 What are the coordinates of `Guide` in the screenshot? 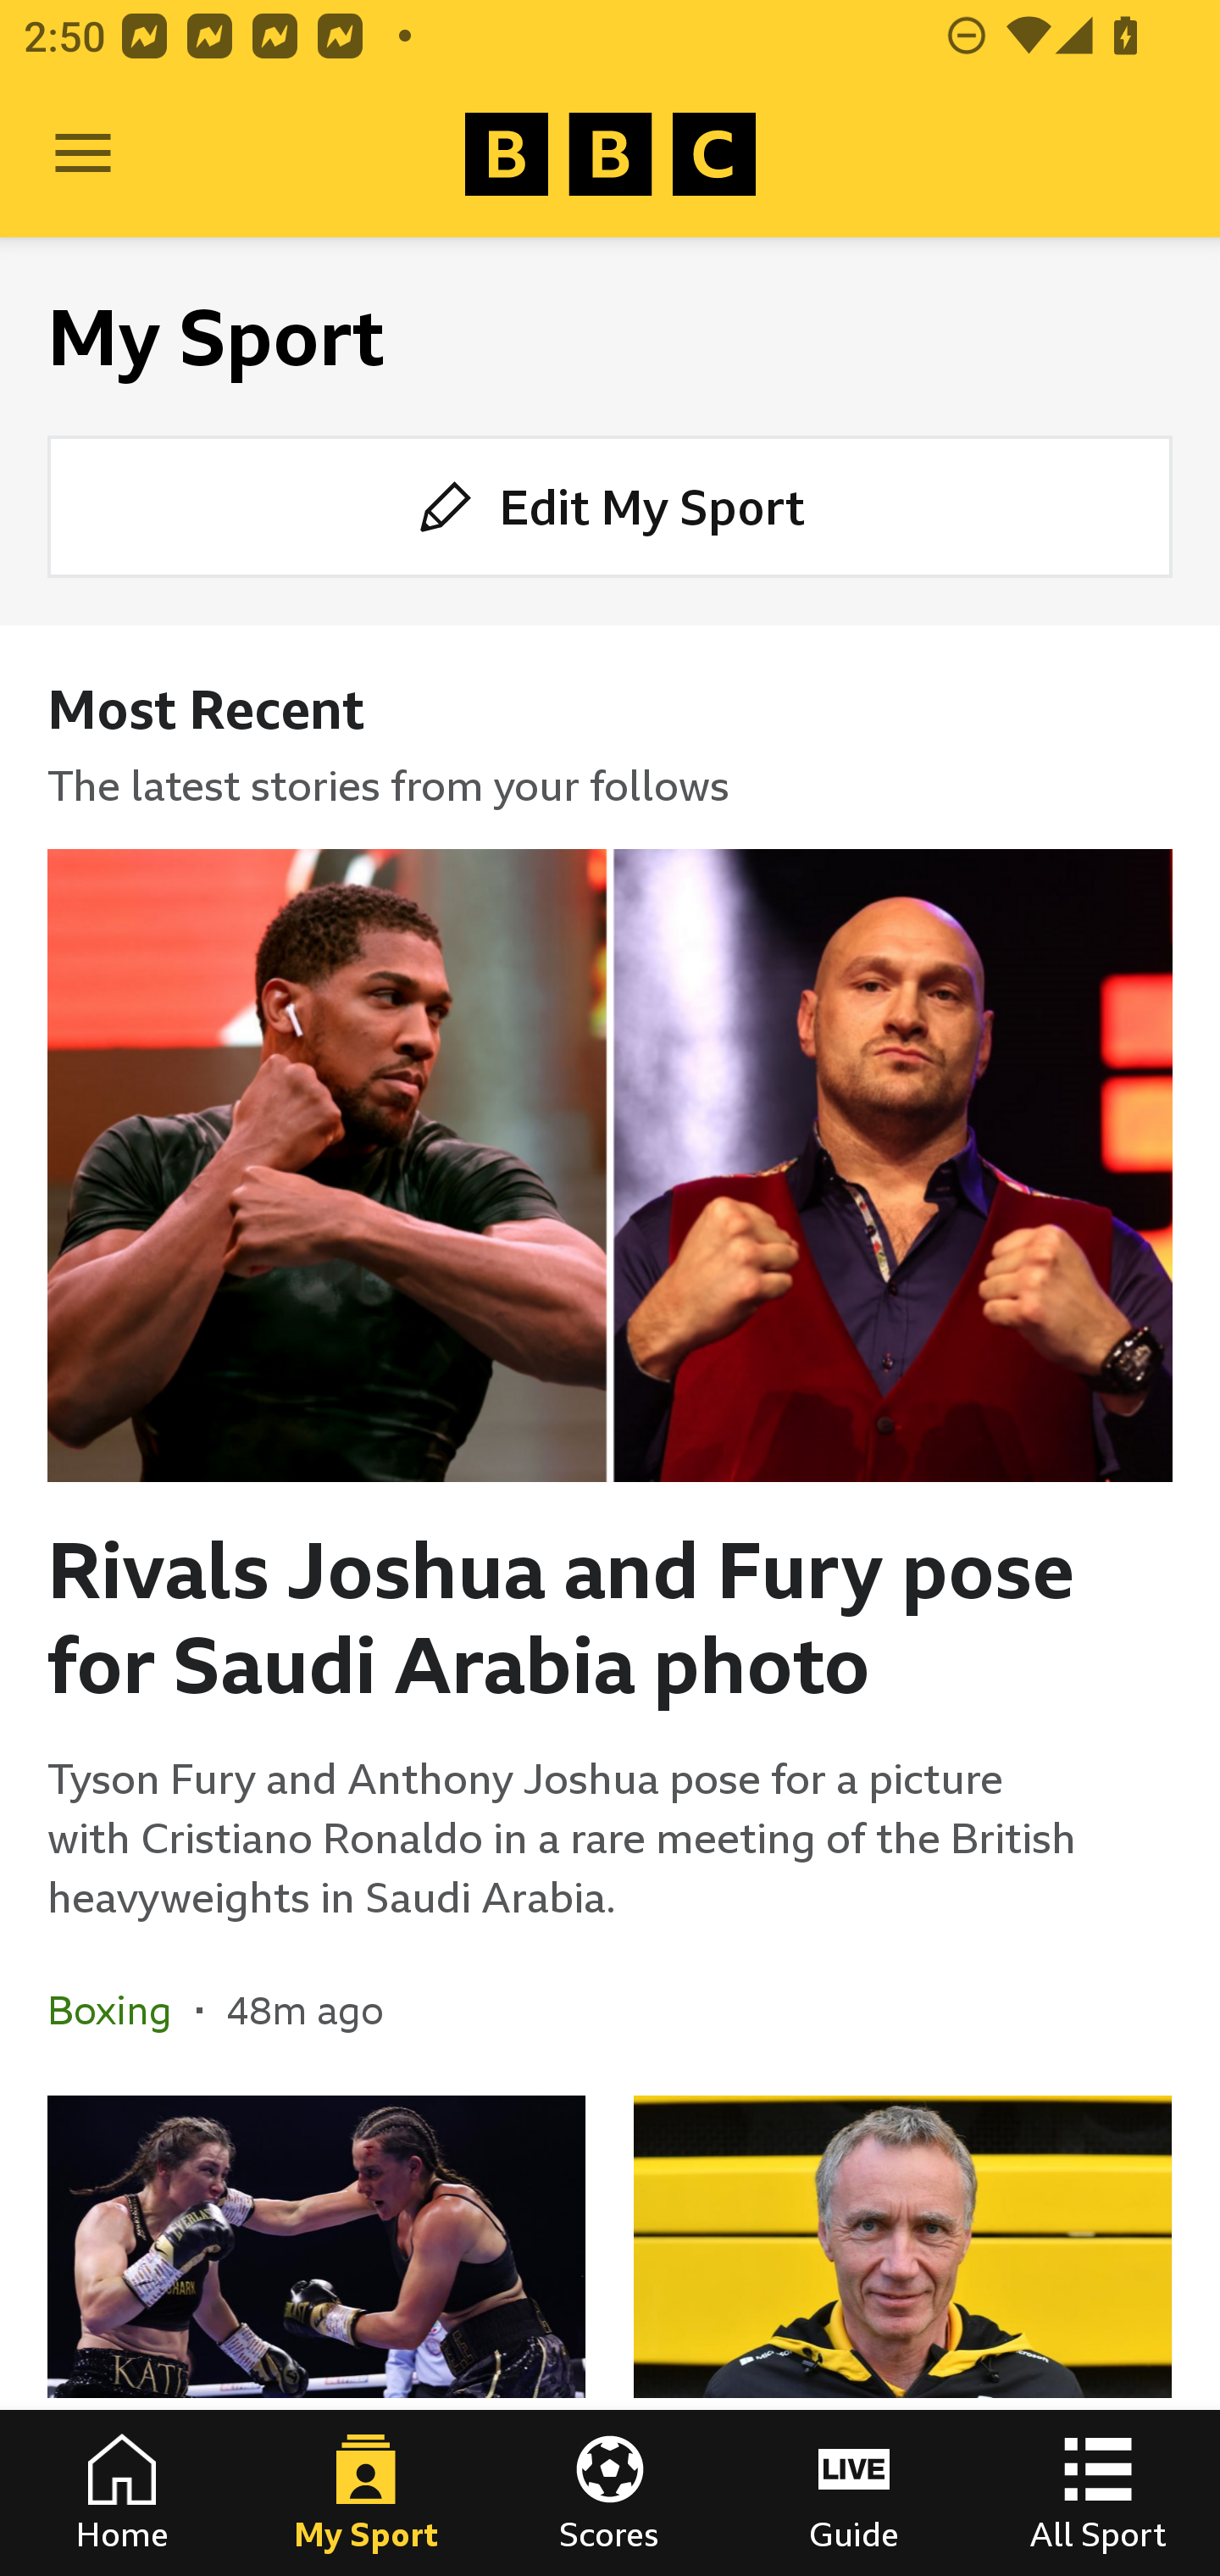 It's located at (854, 2493).